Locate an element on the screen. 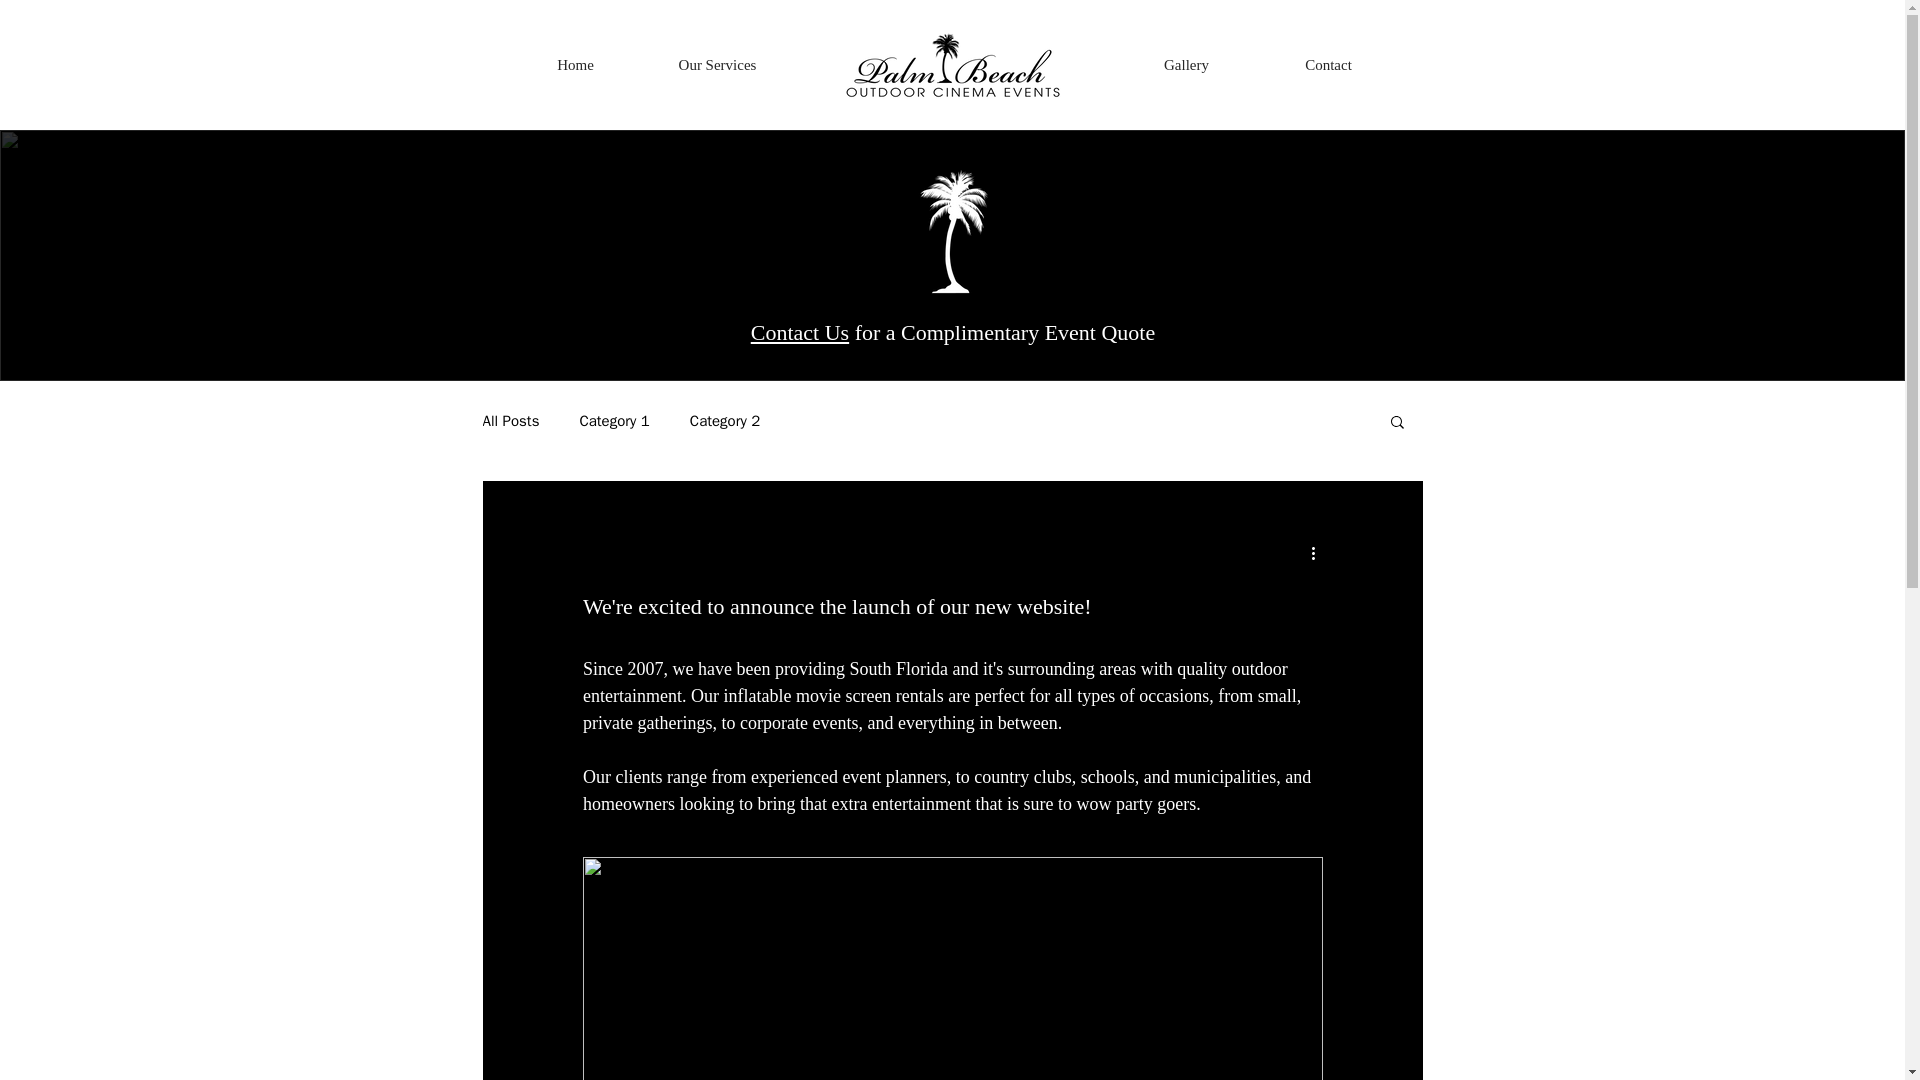 Image resolution: width=1920 pixels, height=1080 pixels. Contact Us is located at coordinates (799, 332).